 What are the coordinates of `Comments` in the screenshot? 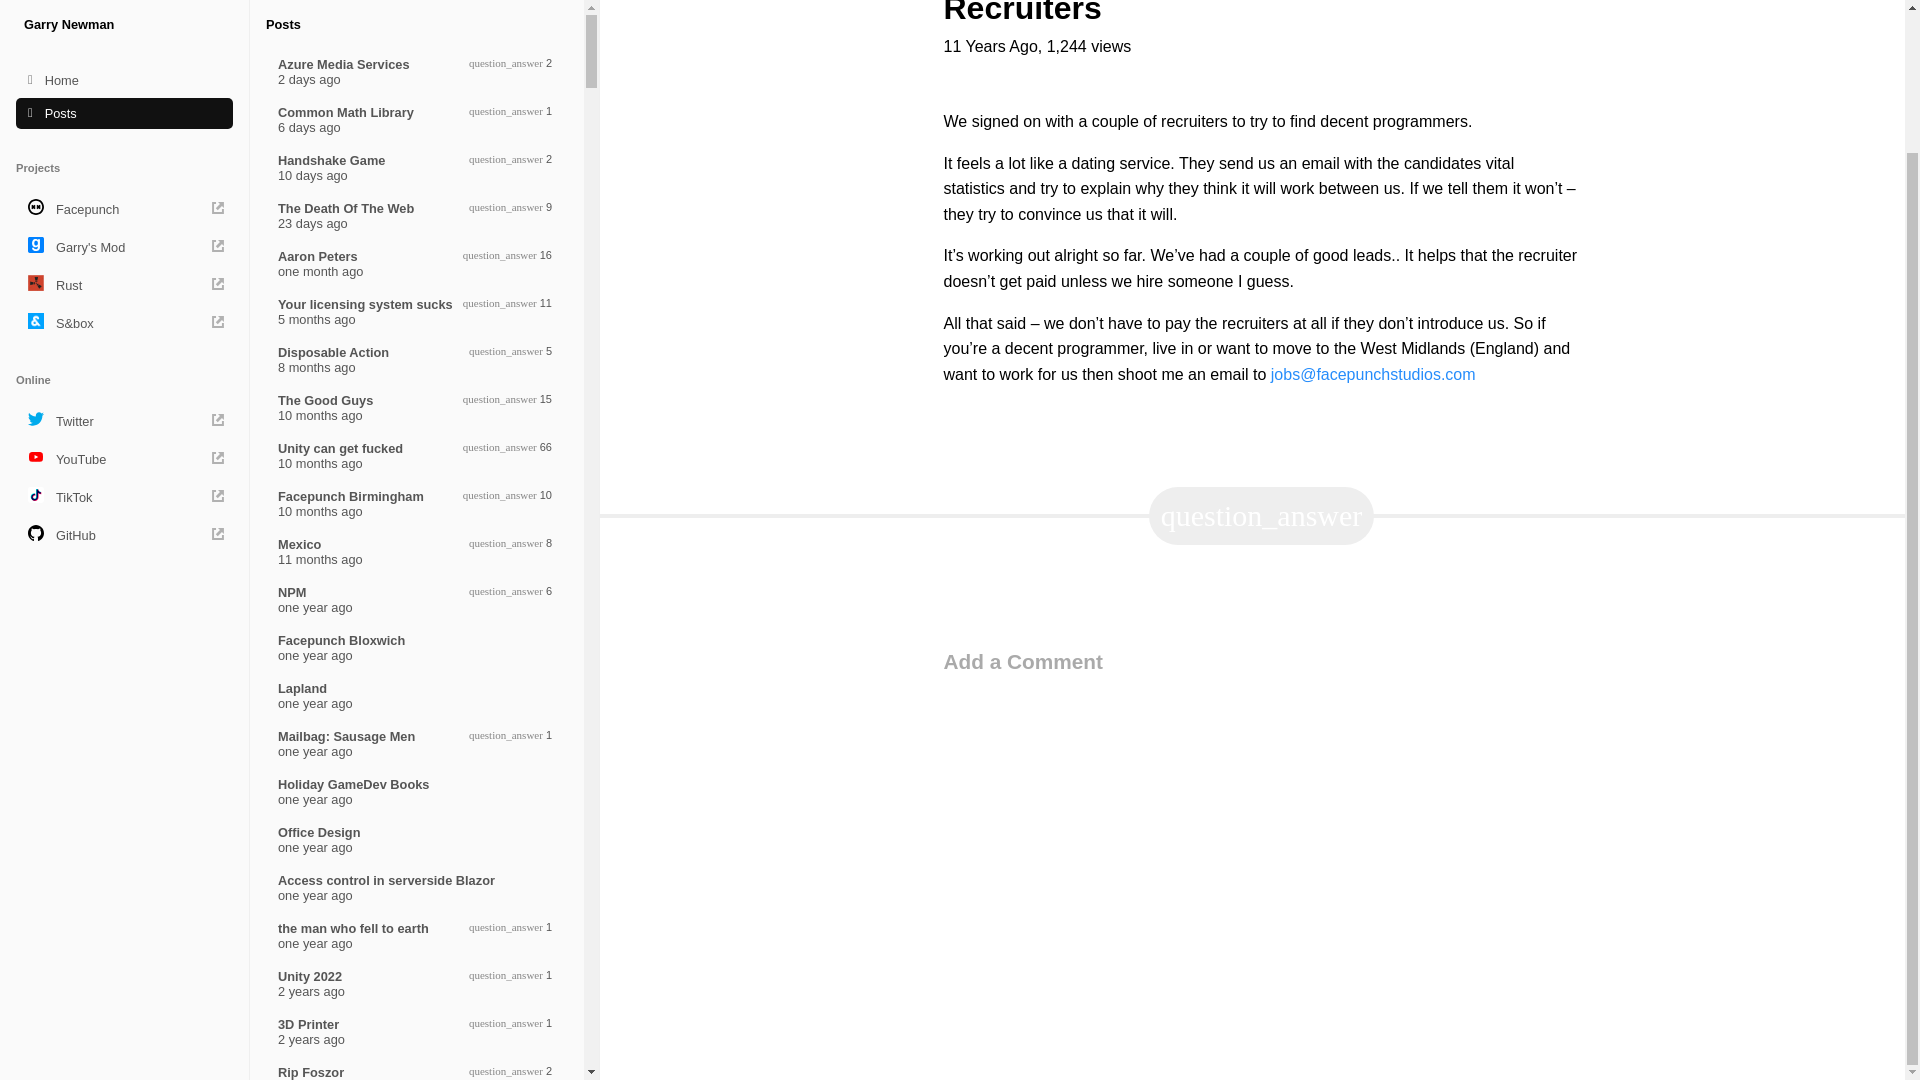 It's located at (417, 725).